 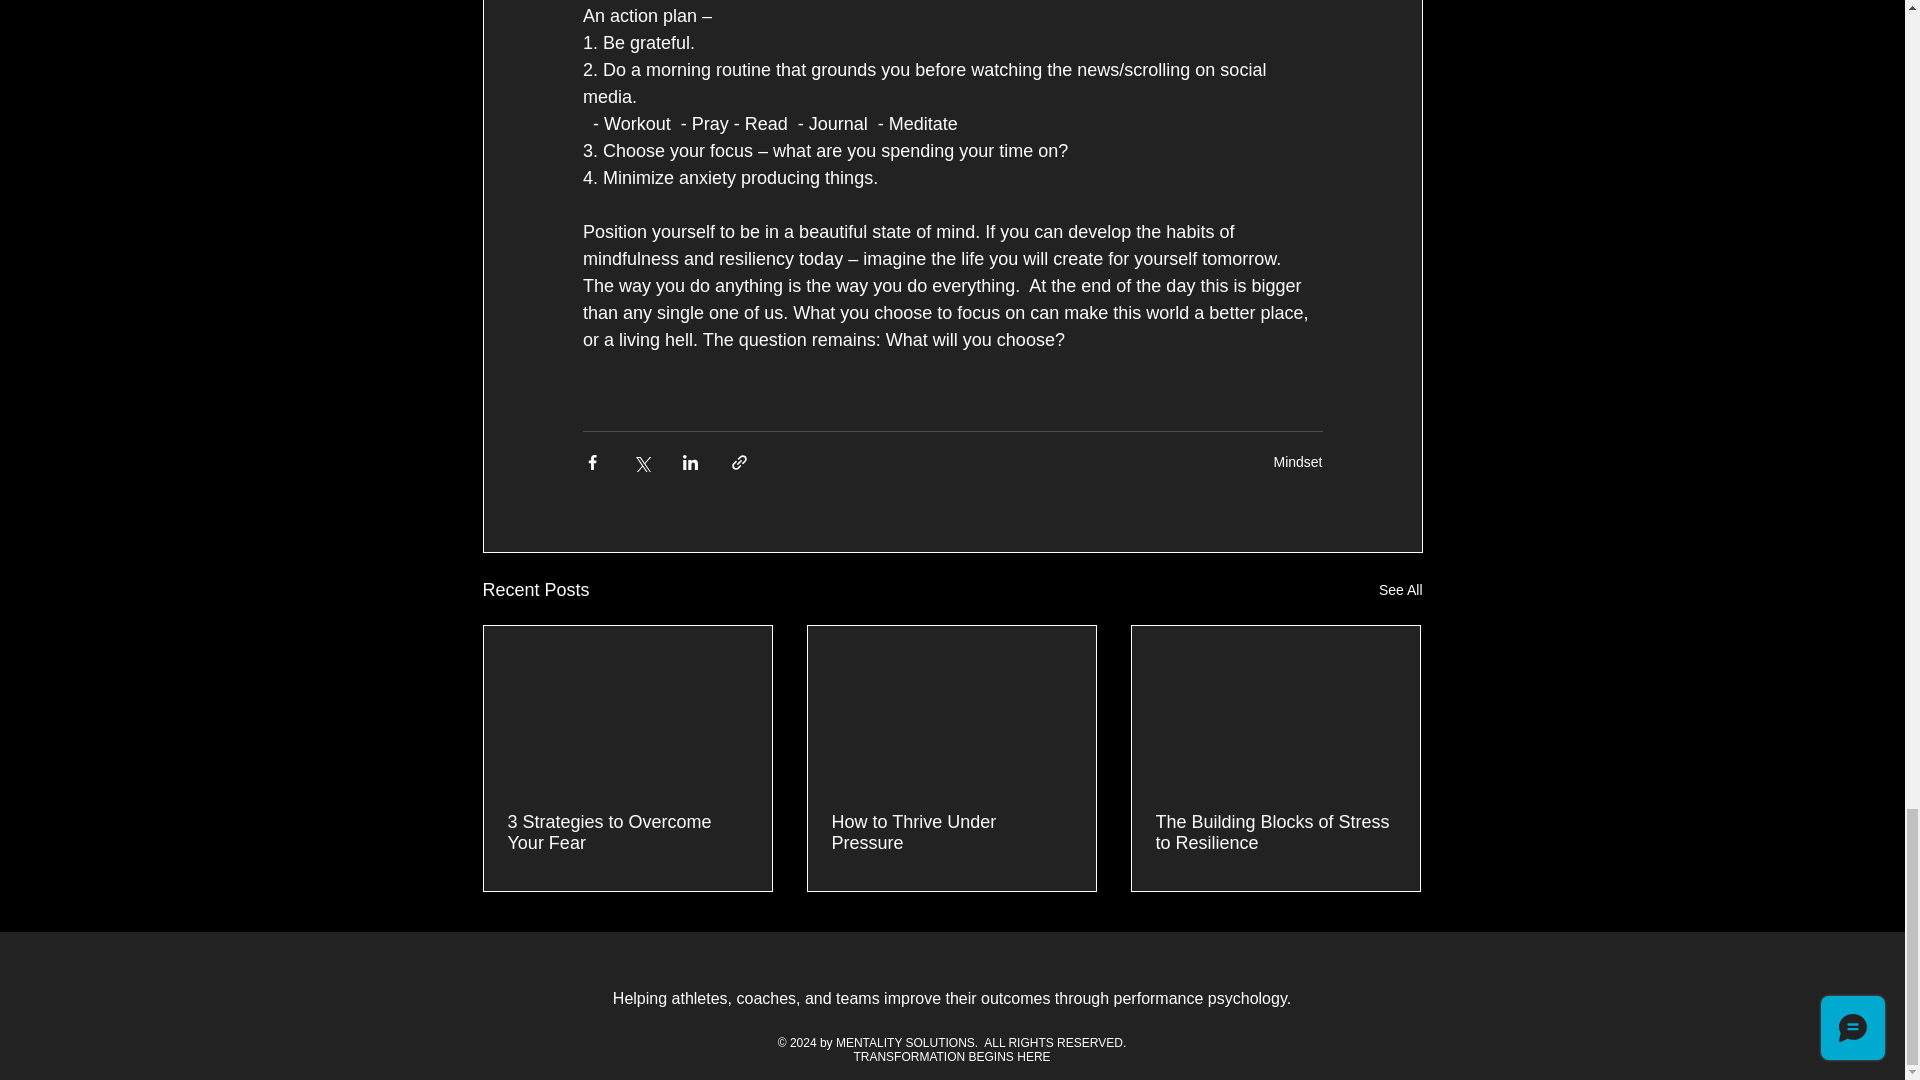 What do you see at coordinates (1297, 461) in the screenshot?
I see `Mindset` at bounding box center [1297, 461].